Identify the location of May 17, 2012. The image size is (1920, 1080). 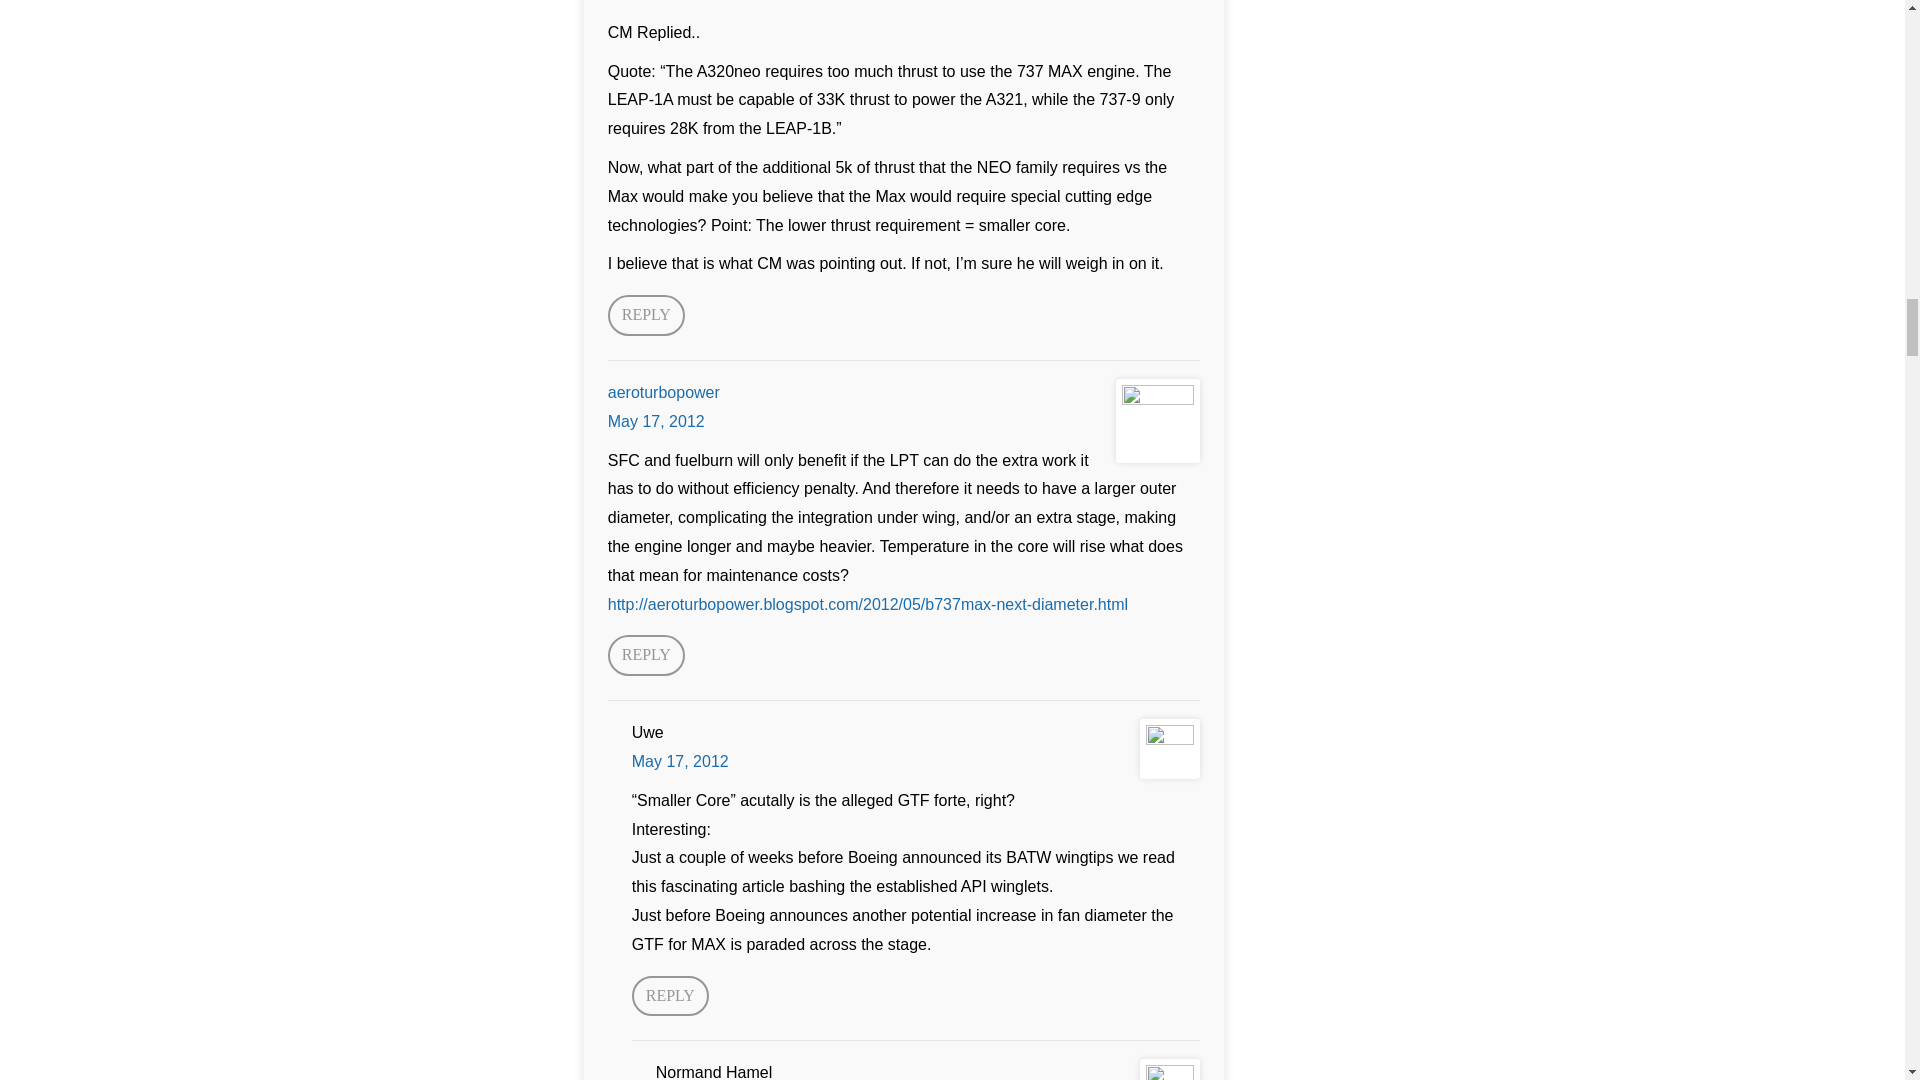
(680, 761).